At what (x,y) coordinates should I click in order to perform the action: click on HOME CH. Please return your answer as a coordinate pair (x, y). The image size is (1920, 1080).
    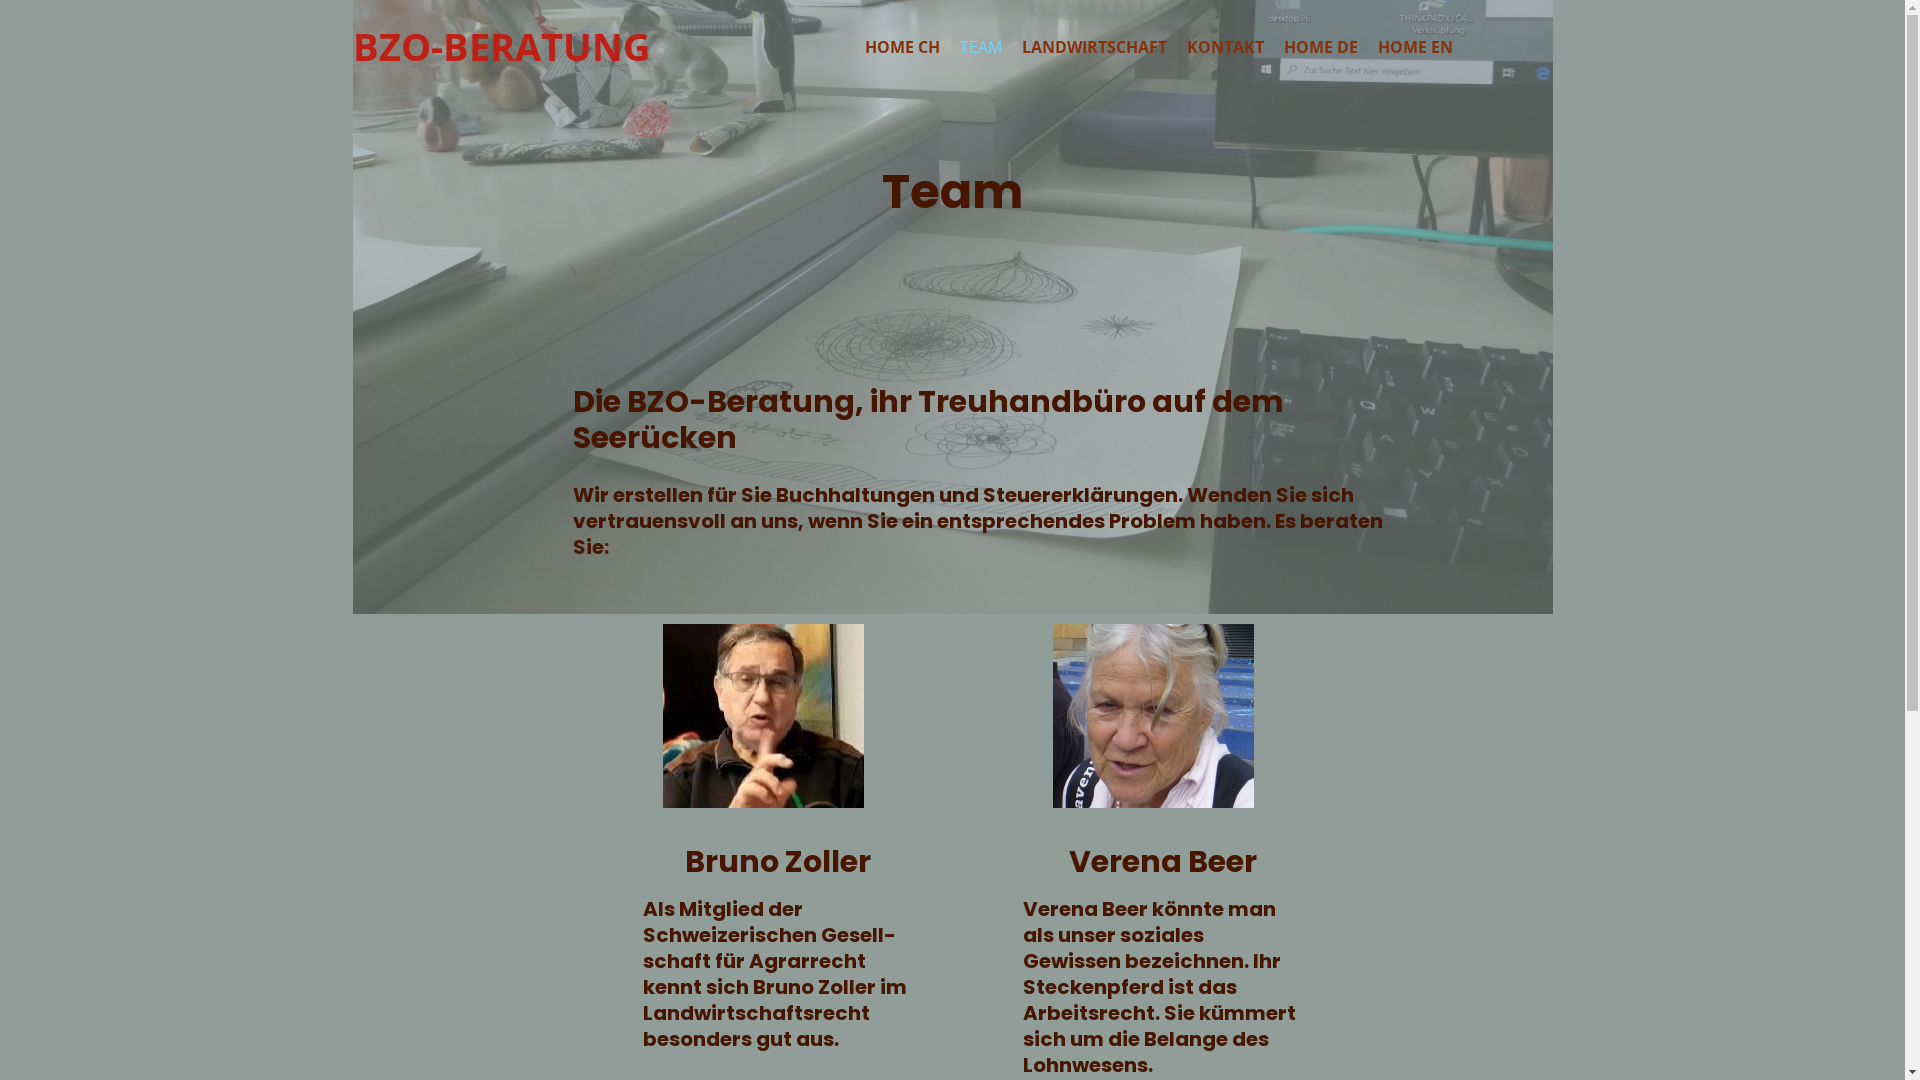
    Looking at the image, I should click on (902, 47).